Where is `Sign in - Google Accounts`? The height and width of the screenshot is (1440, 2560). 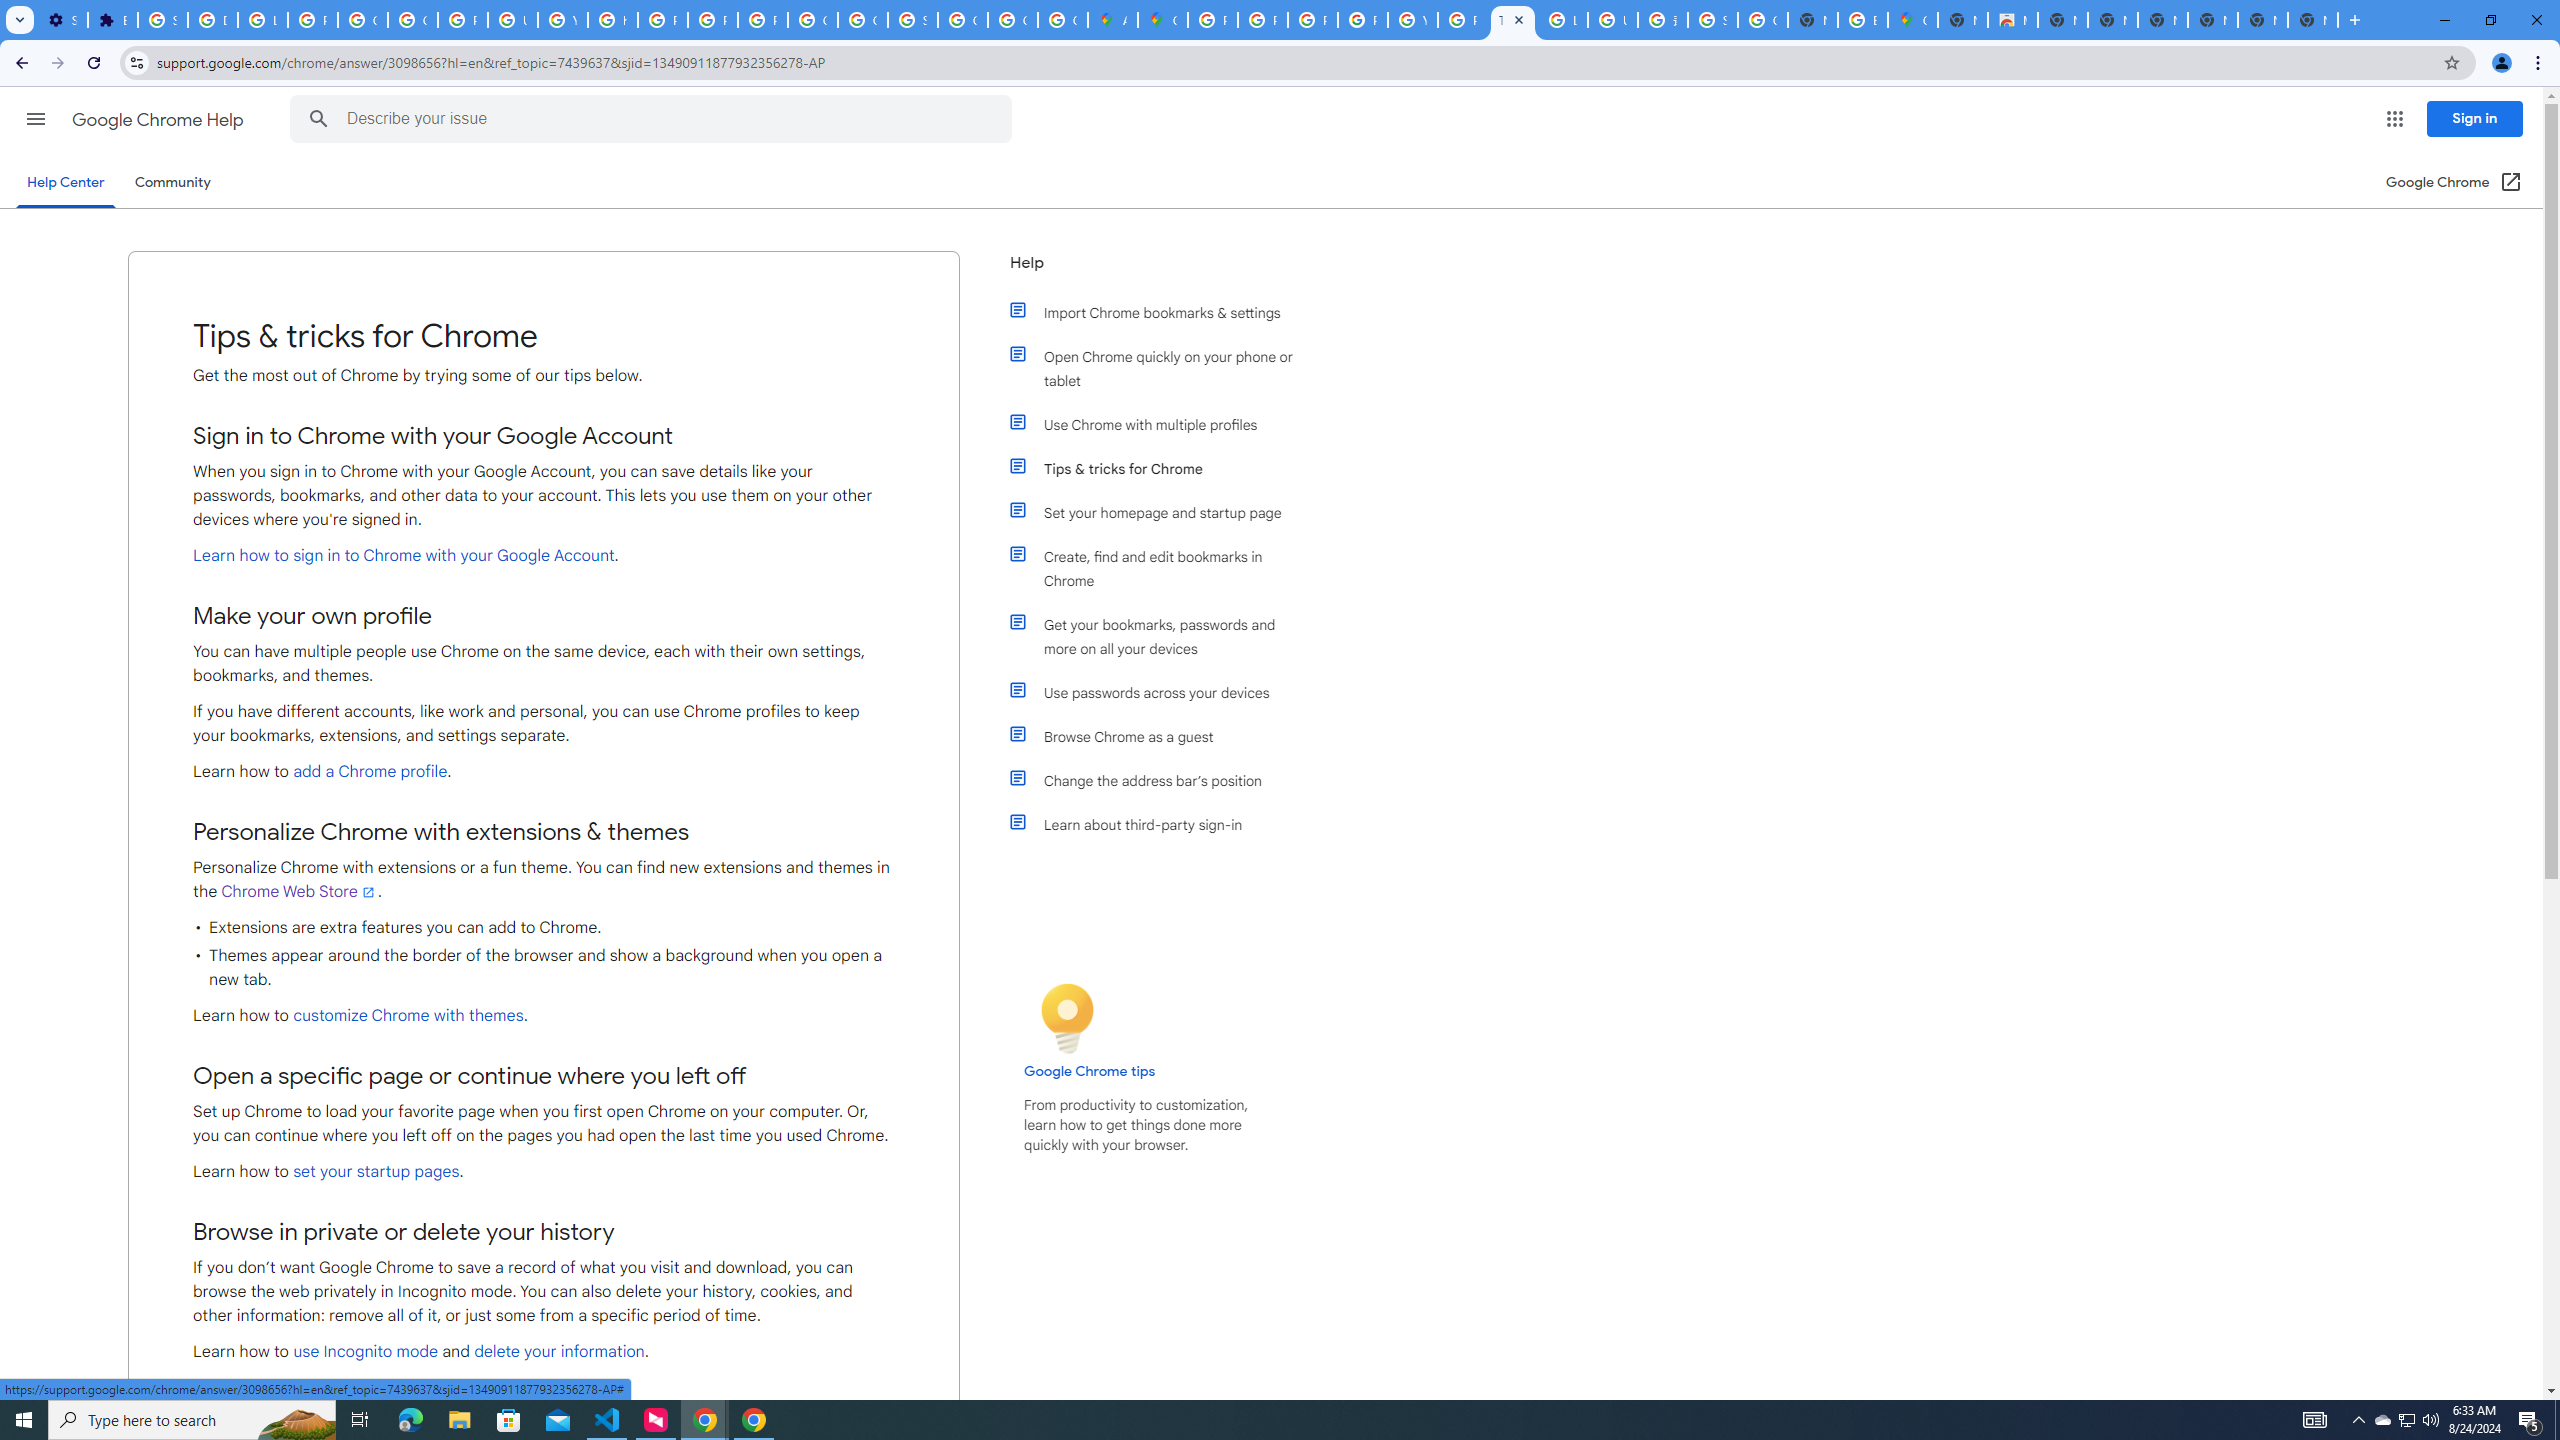 Sign in - Google Accounts is located at coordinates (1712, 20).